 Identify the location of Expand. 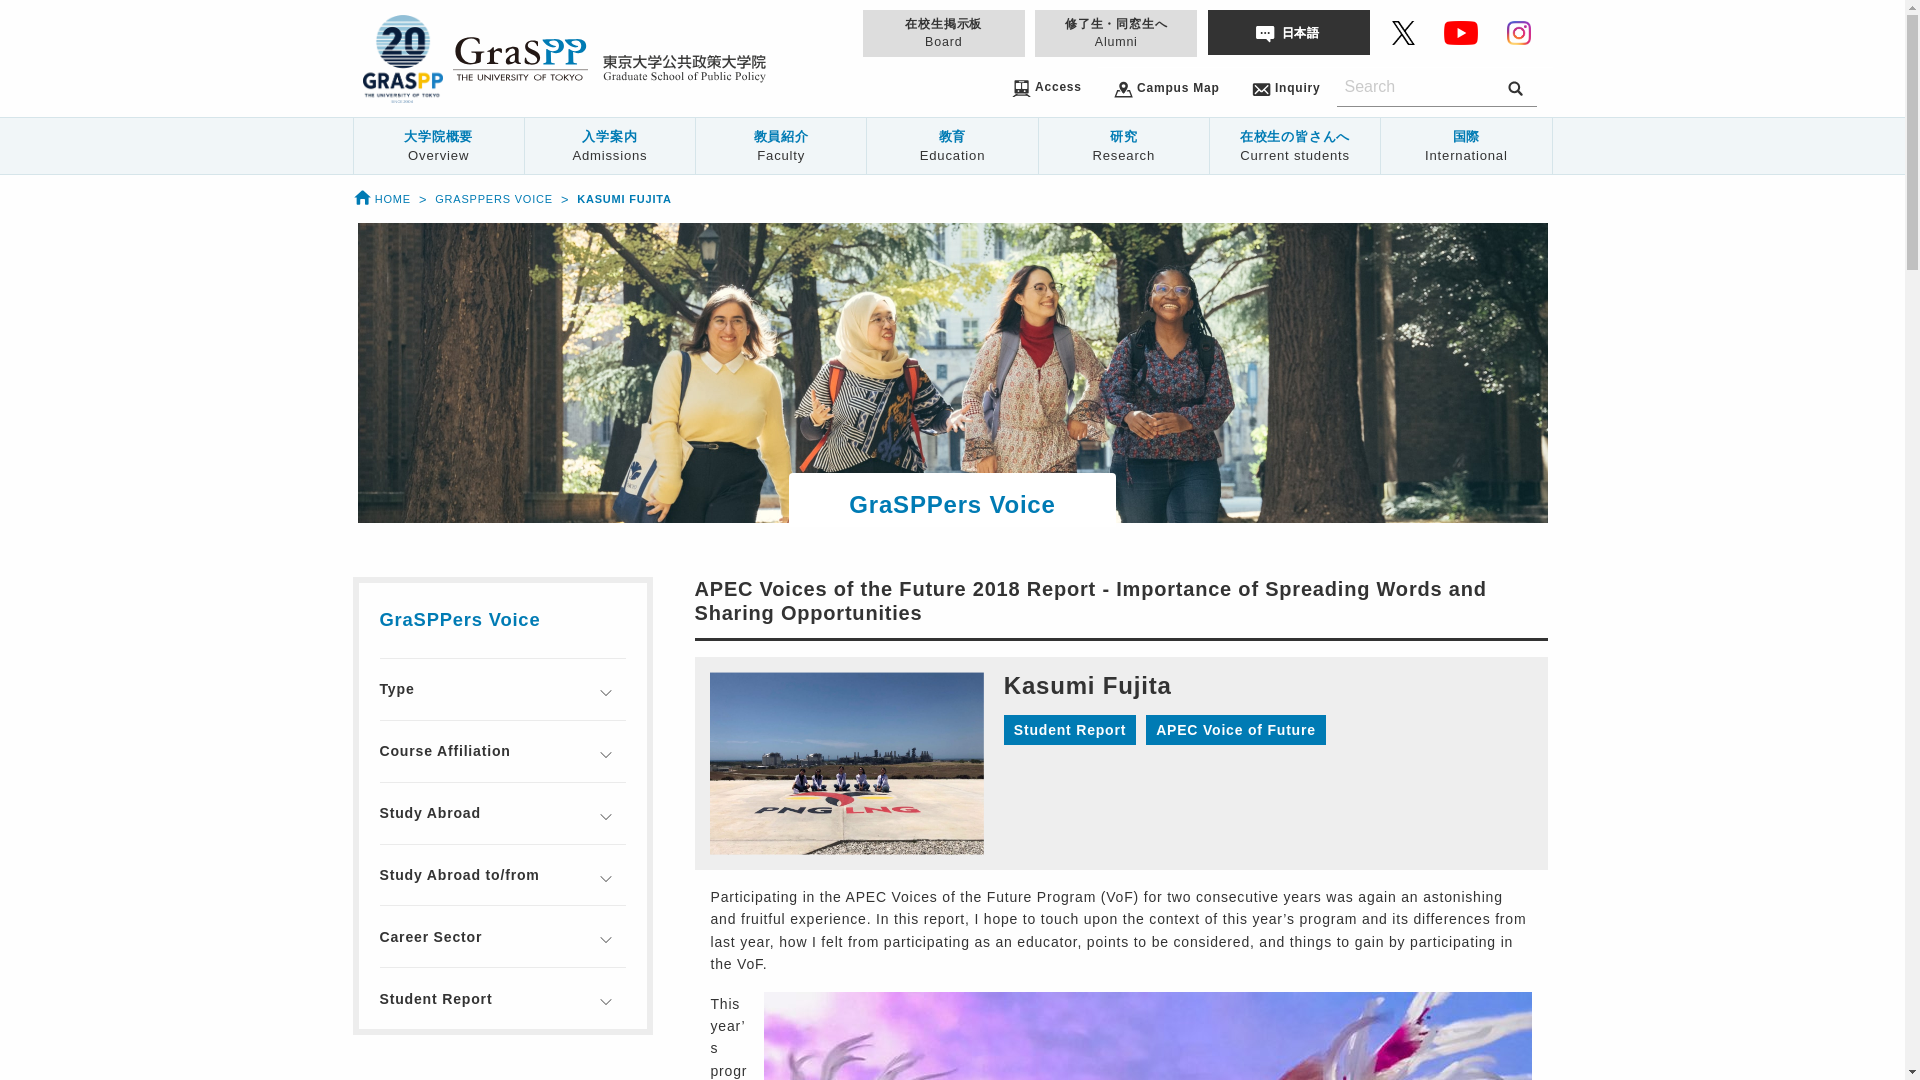
(605, 1001).